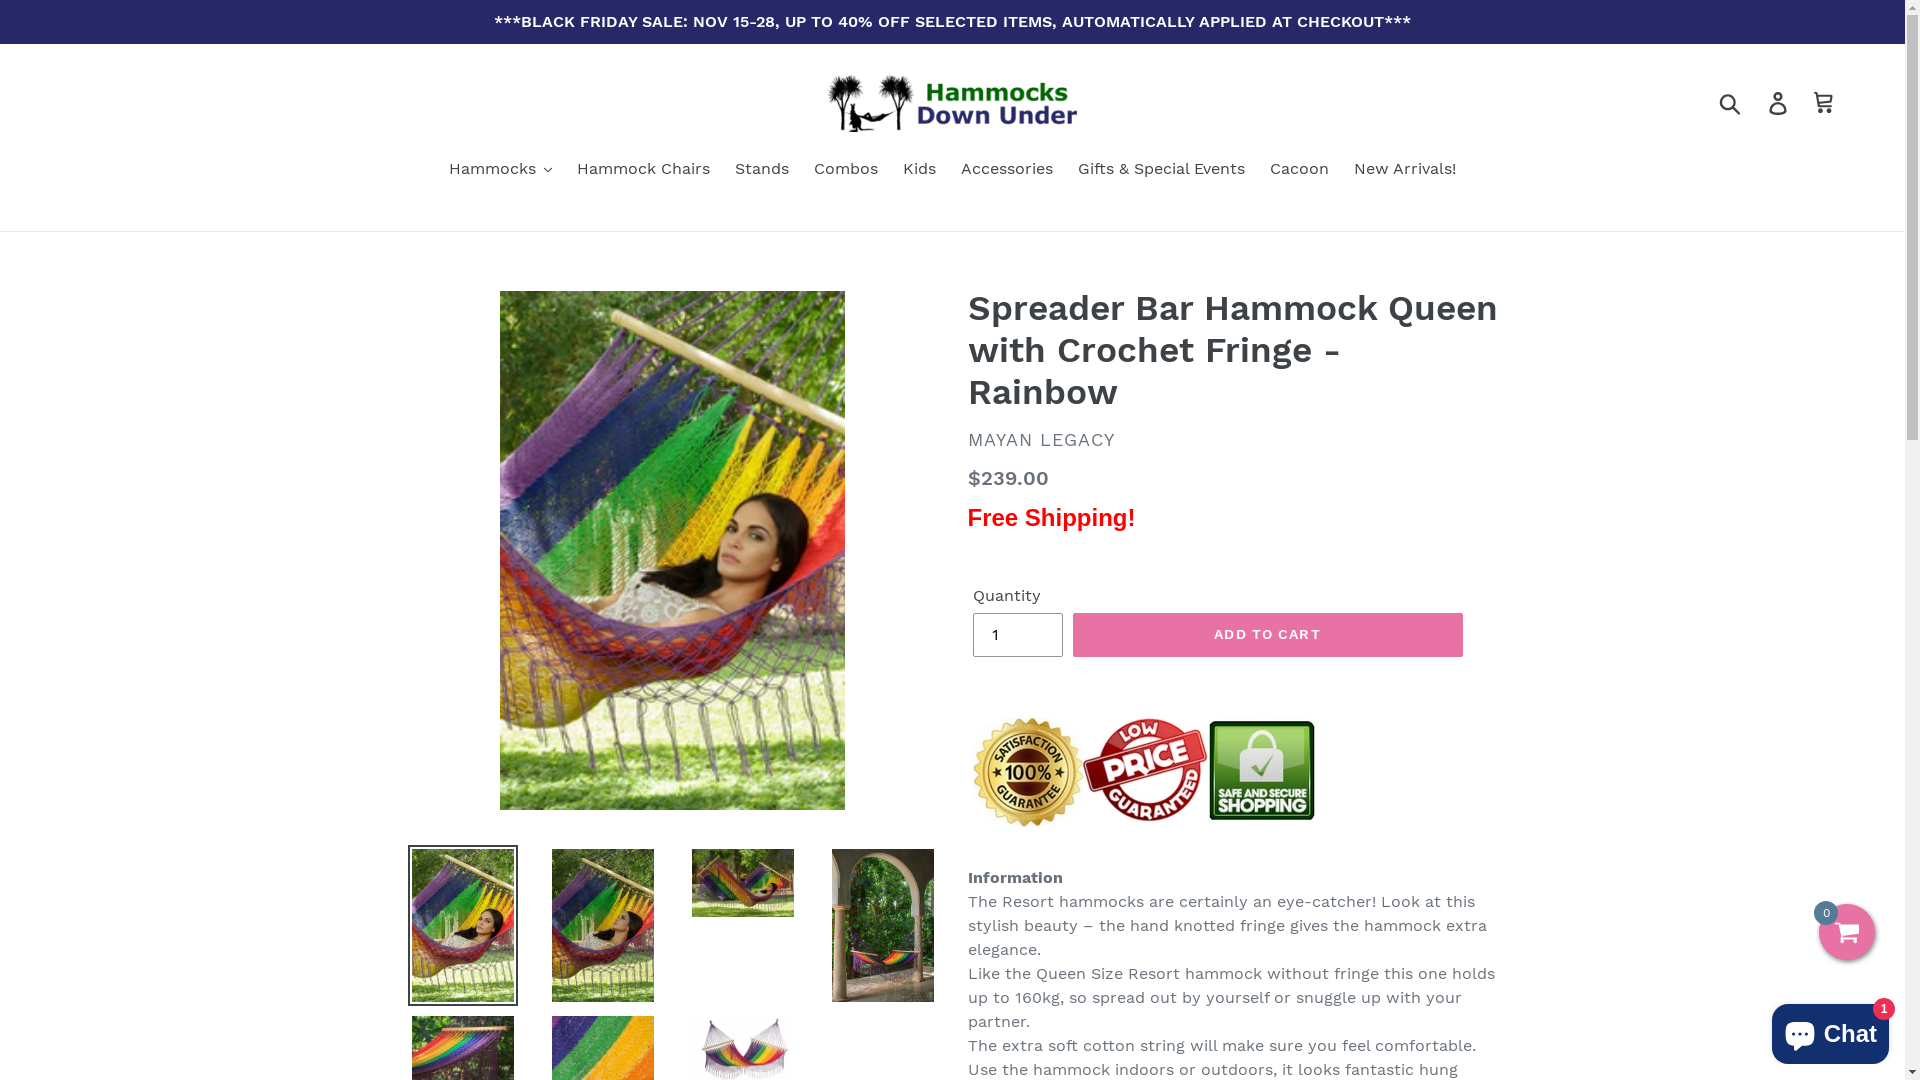 Image resolution: width=1920 pixels, height=1080 pixels. I want to click on Stands, so click(762, 170).